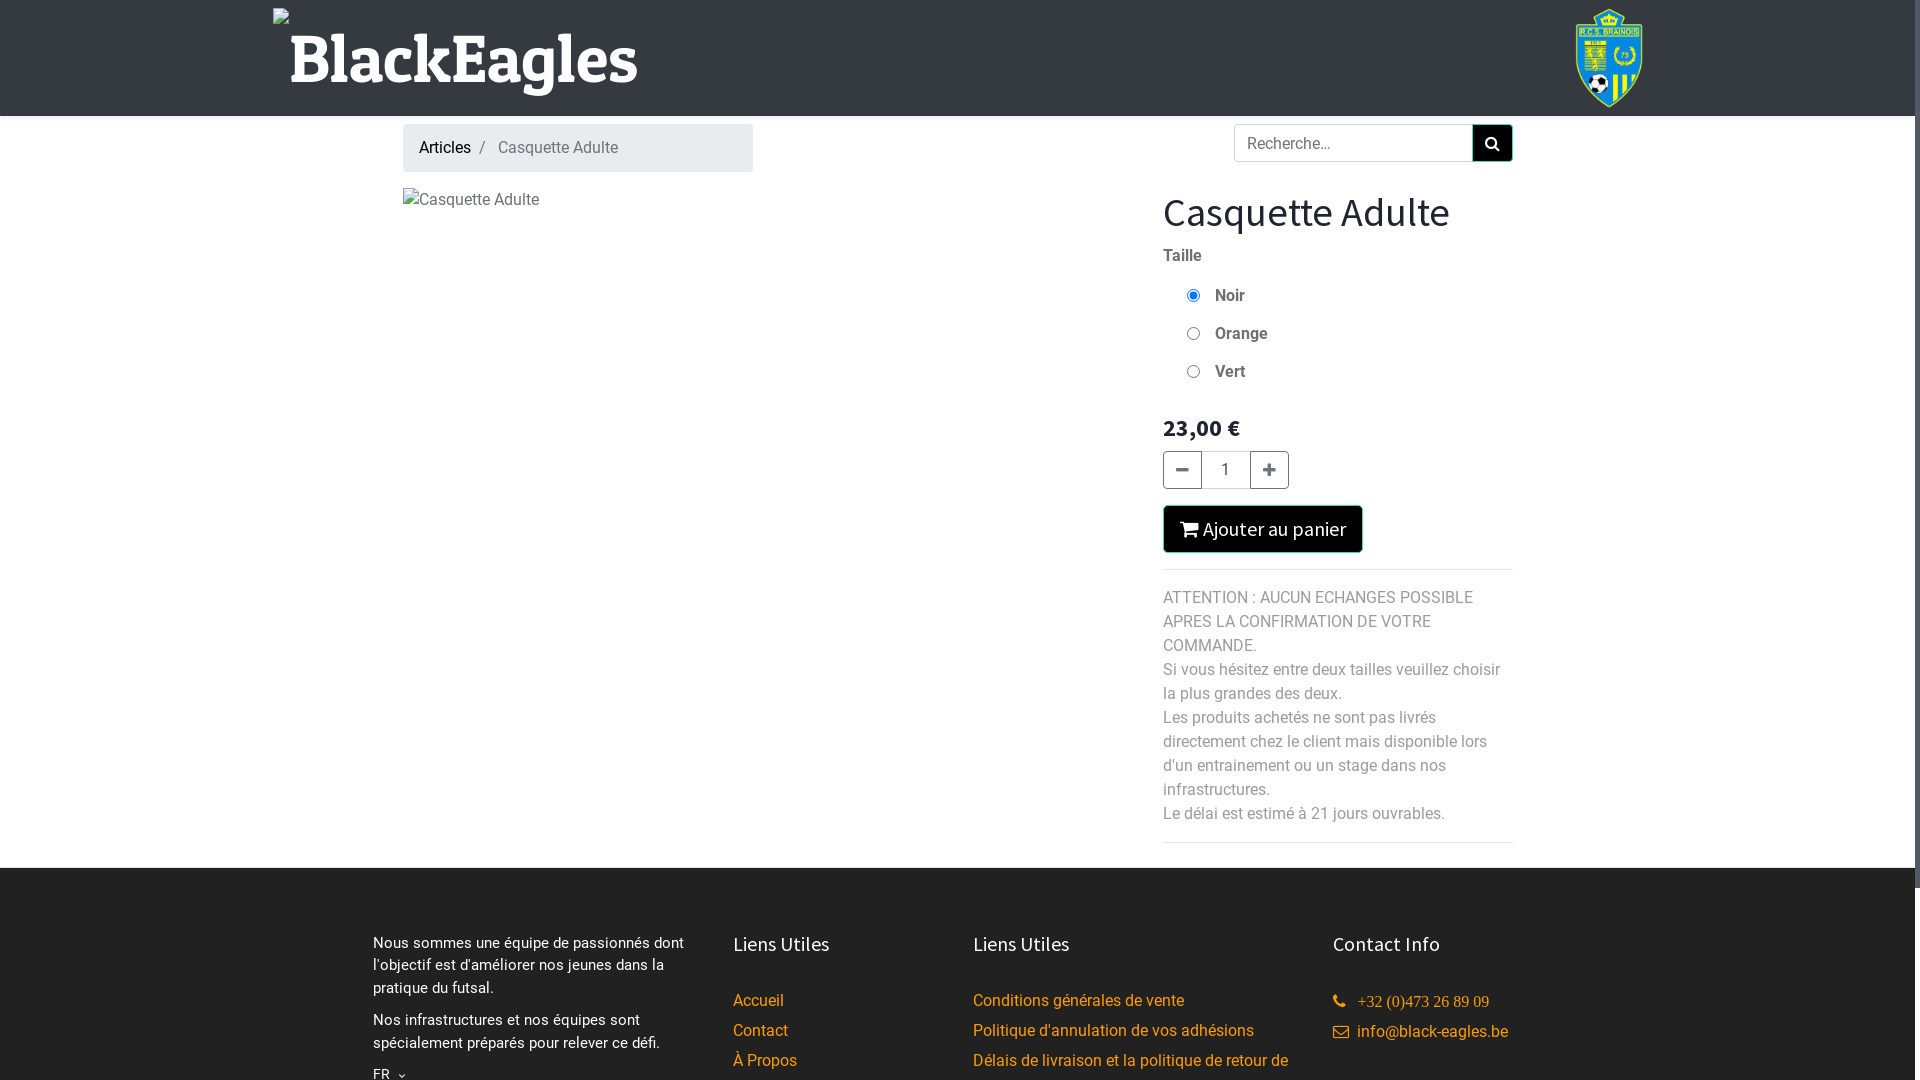 This screenshot has height=1080, width=1920. I want to click on Articles, so click(444, 148).